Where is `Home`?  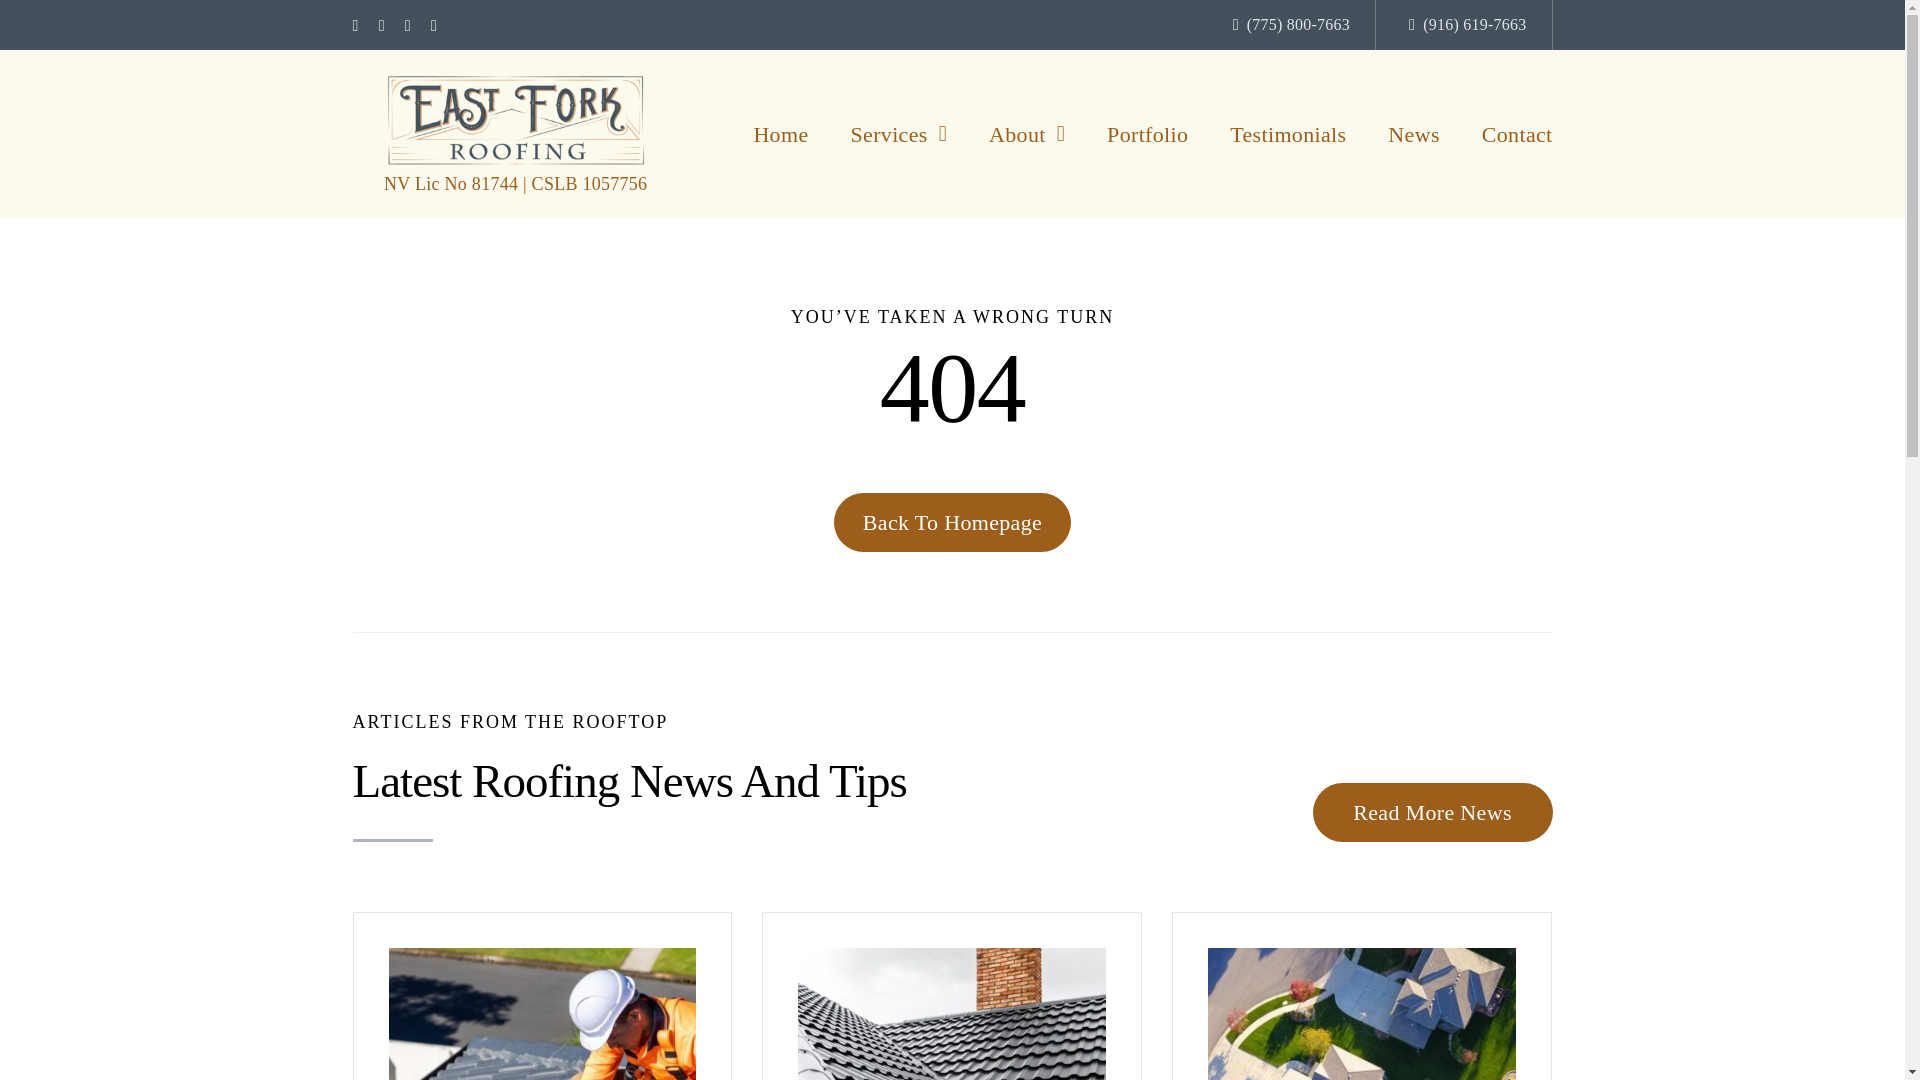
Home is located at coordinates (780, 134).